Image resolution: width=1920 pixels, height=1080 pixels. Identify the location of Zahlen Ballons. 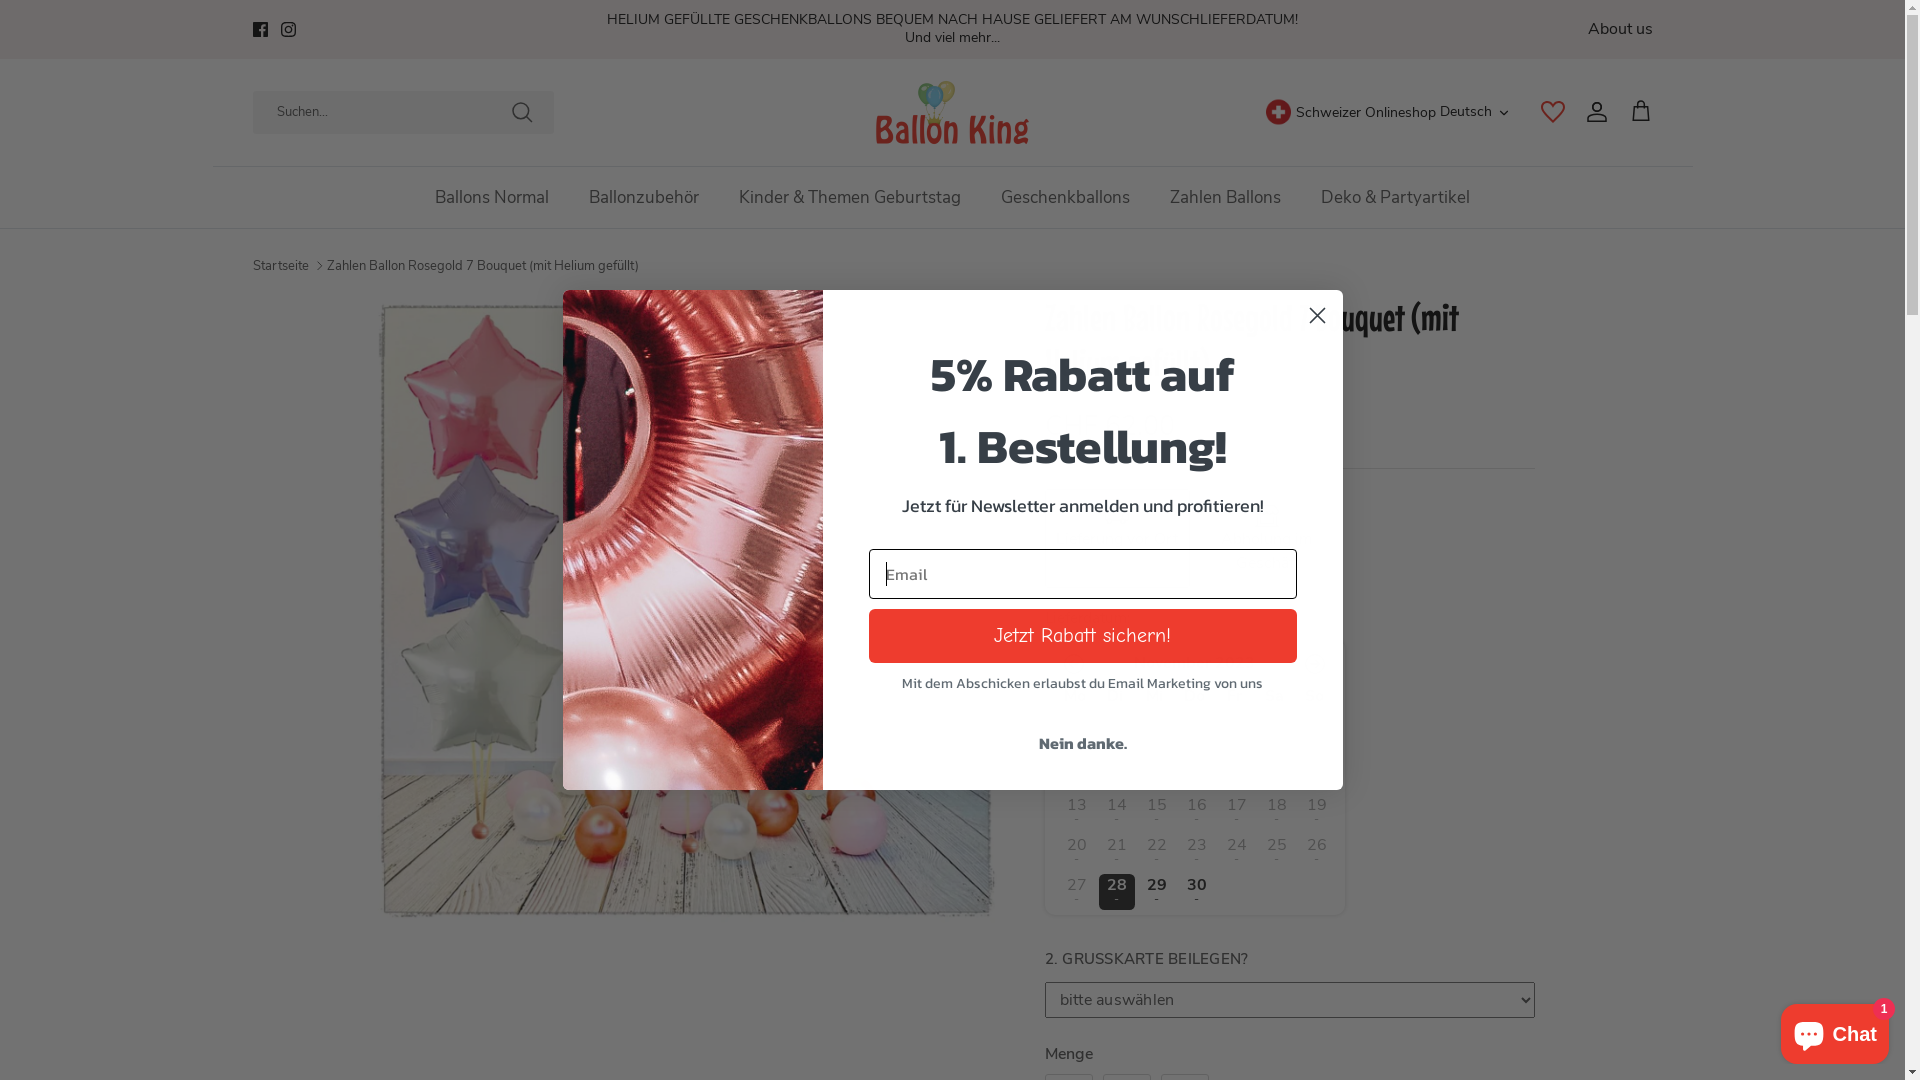
(1226, 198).